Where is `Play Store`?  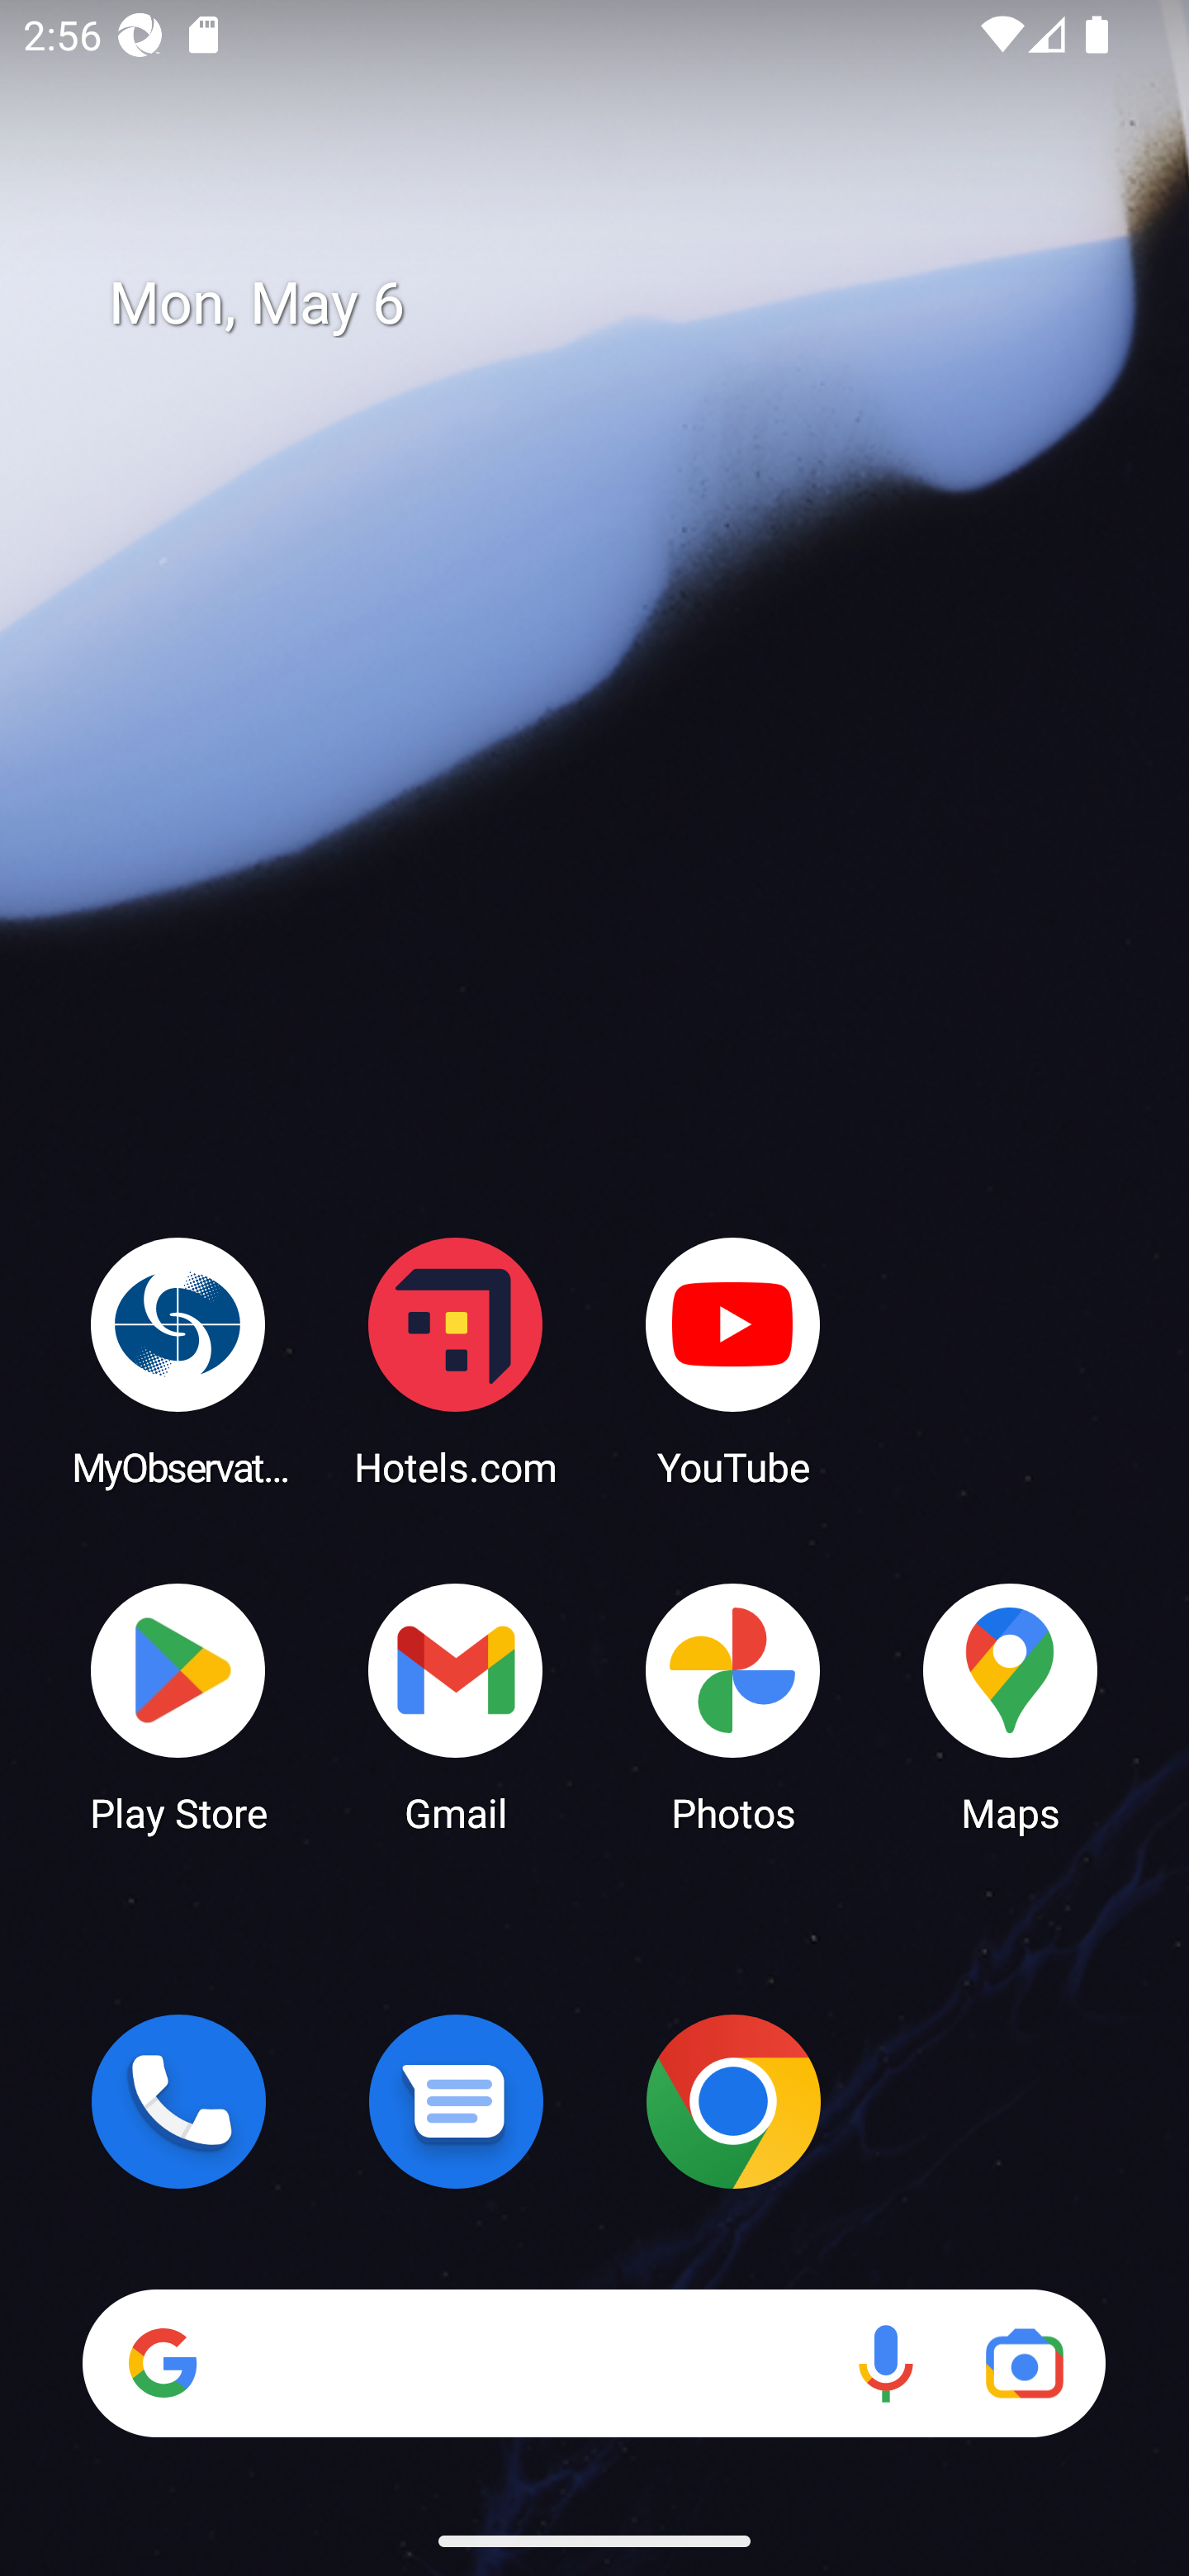
Play Store is located at coordinates (178, 1706).